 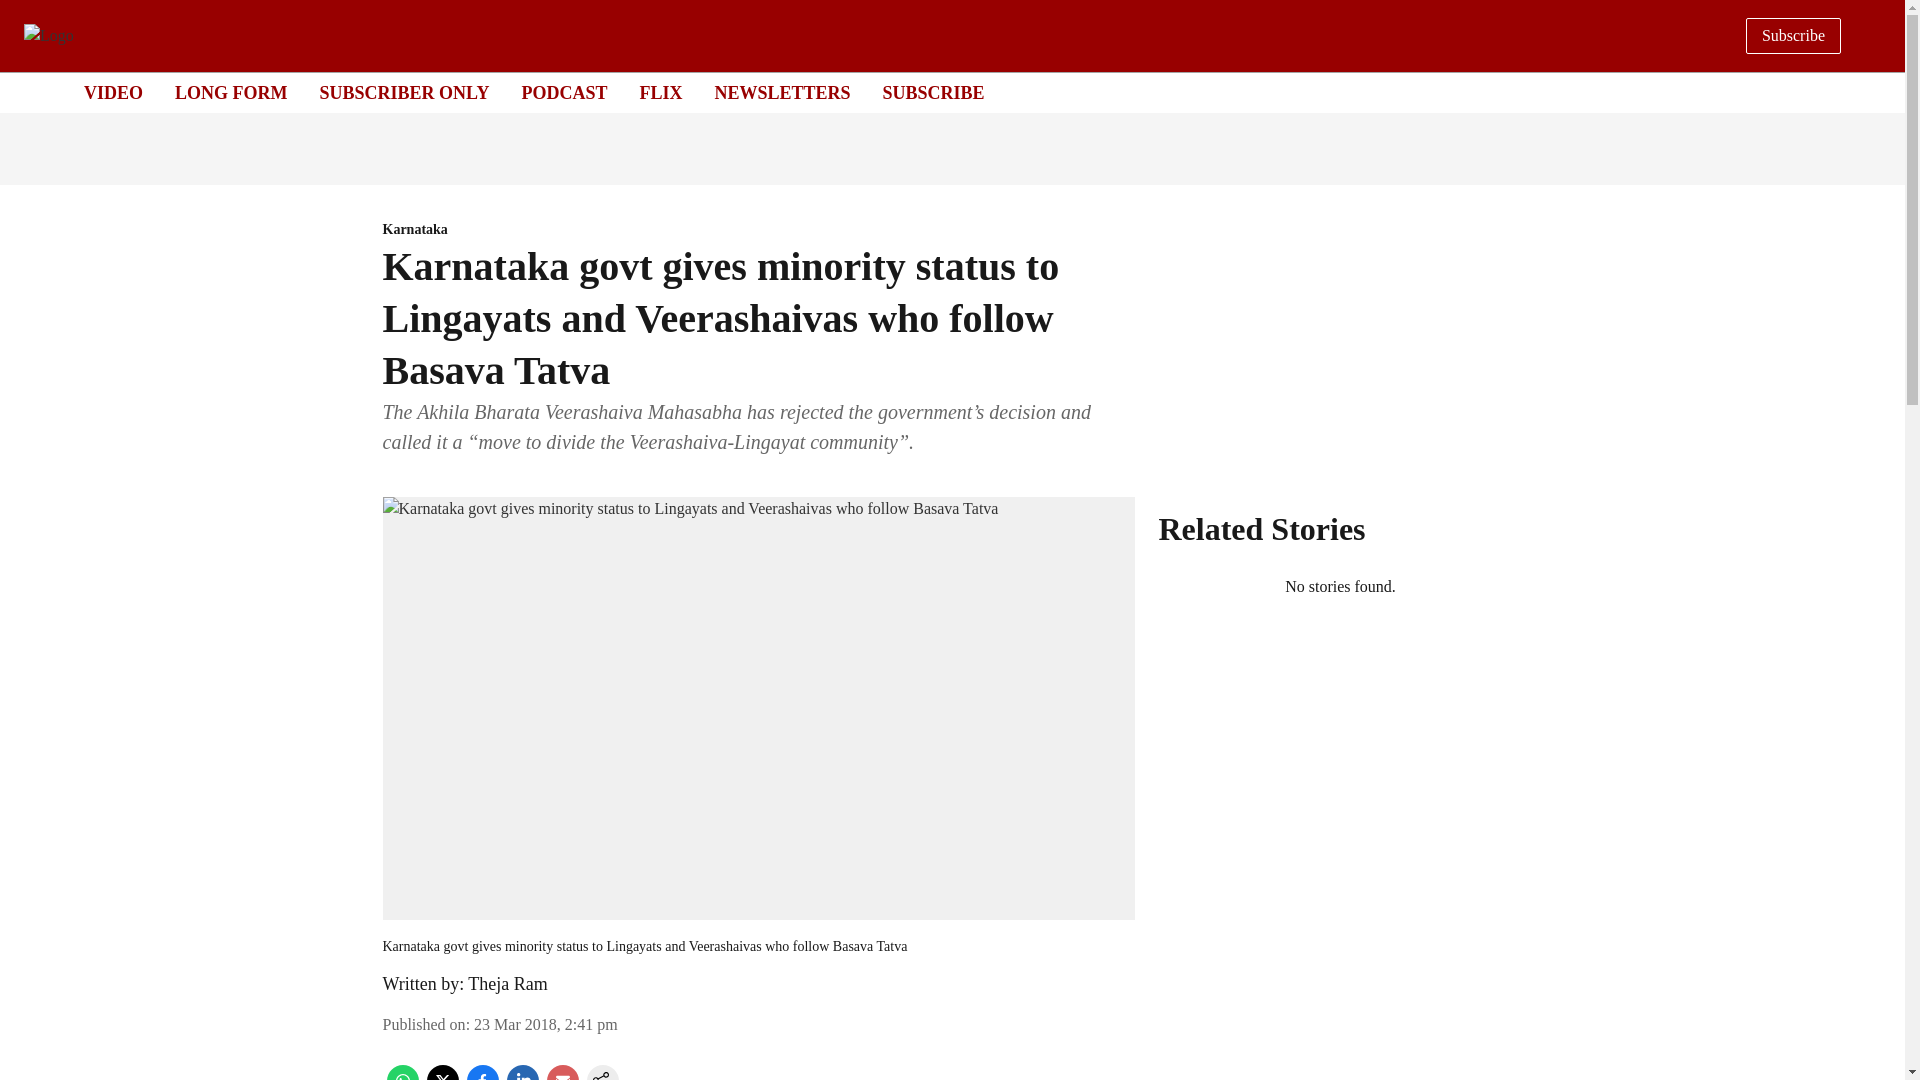 I want to click on Theja Ram, so click(x=508, y=984).